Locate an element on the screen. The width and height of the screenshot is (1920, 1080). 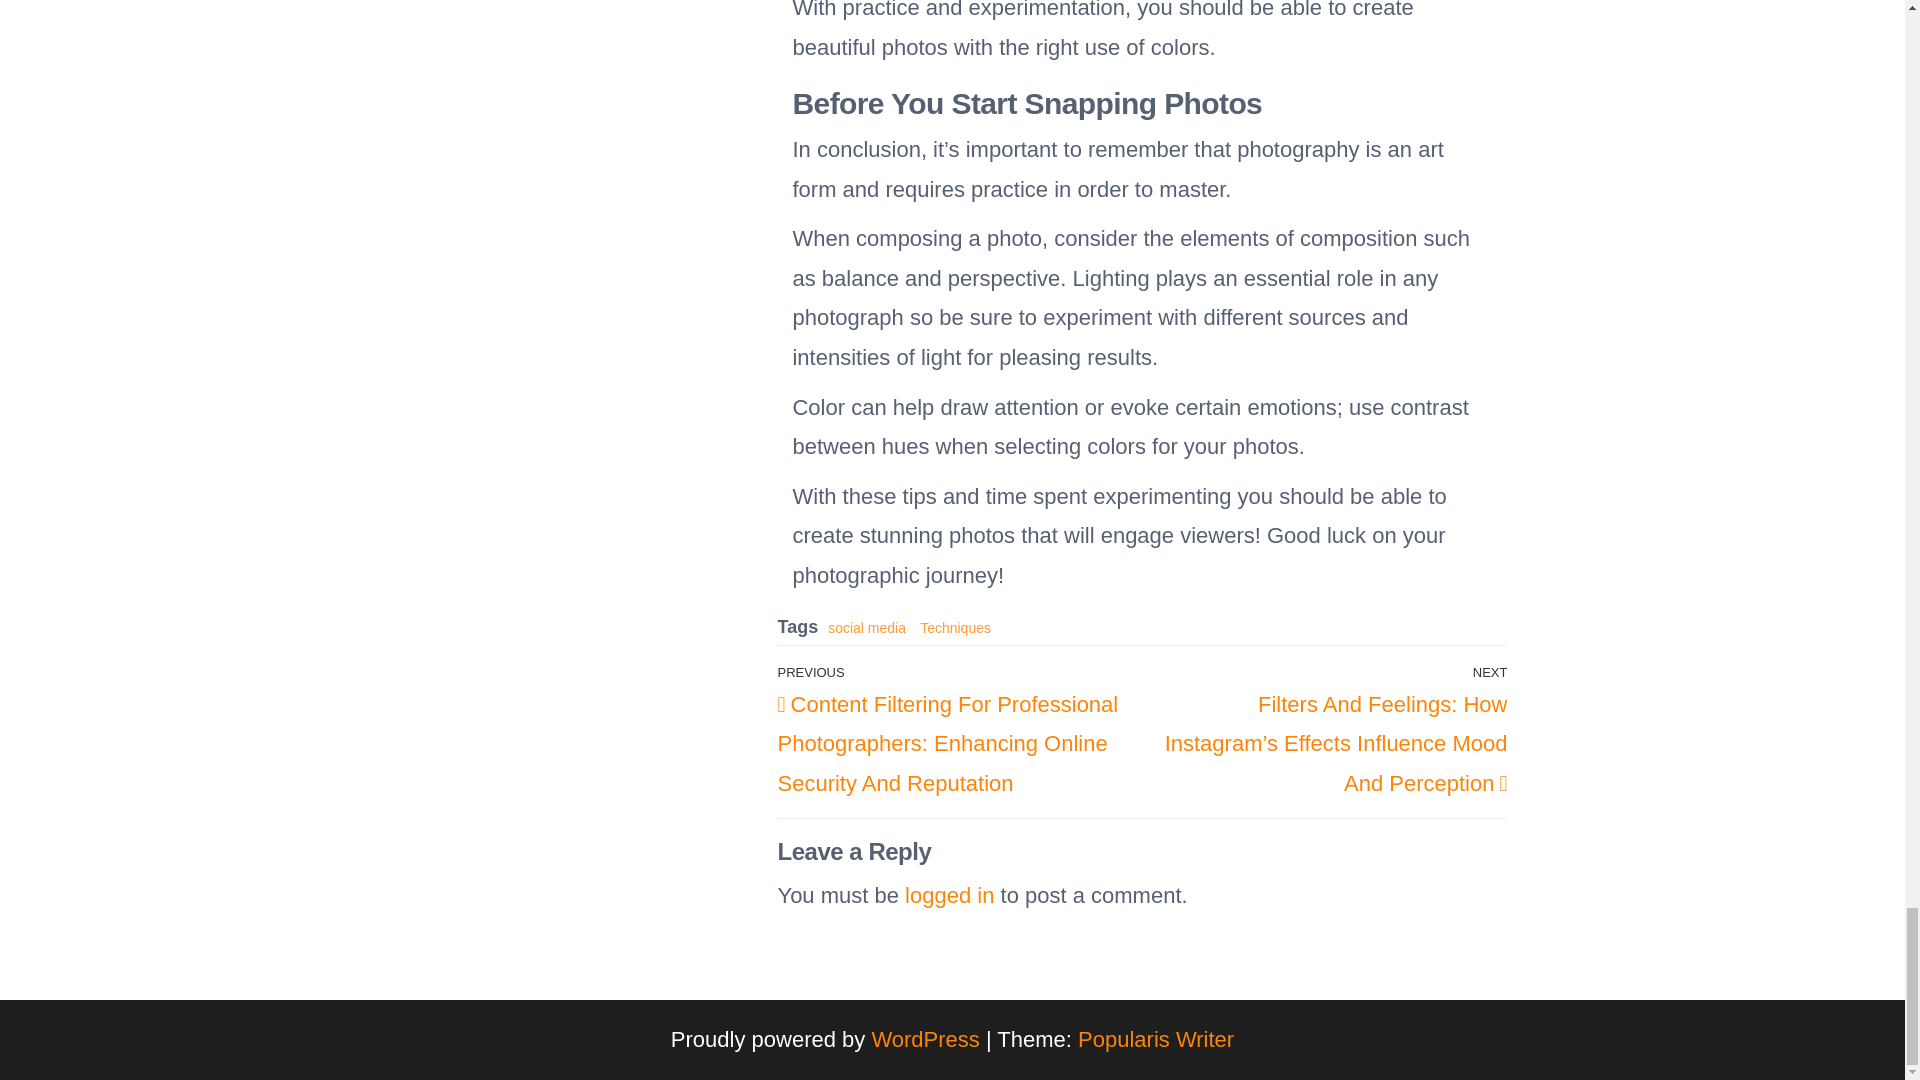
social media is located at coordinates (866, 628).